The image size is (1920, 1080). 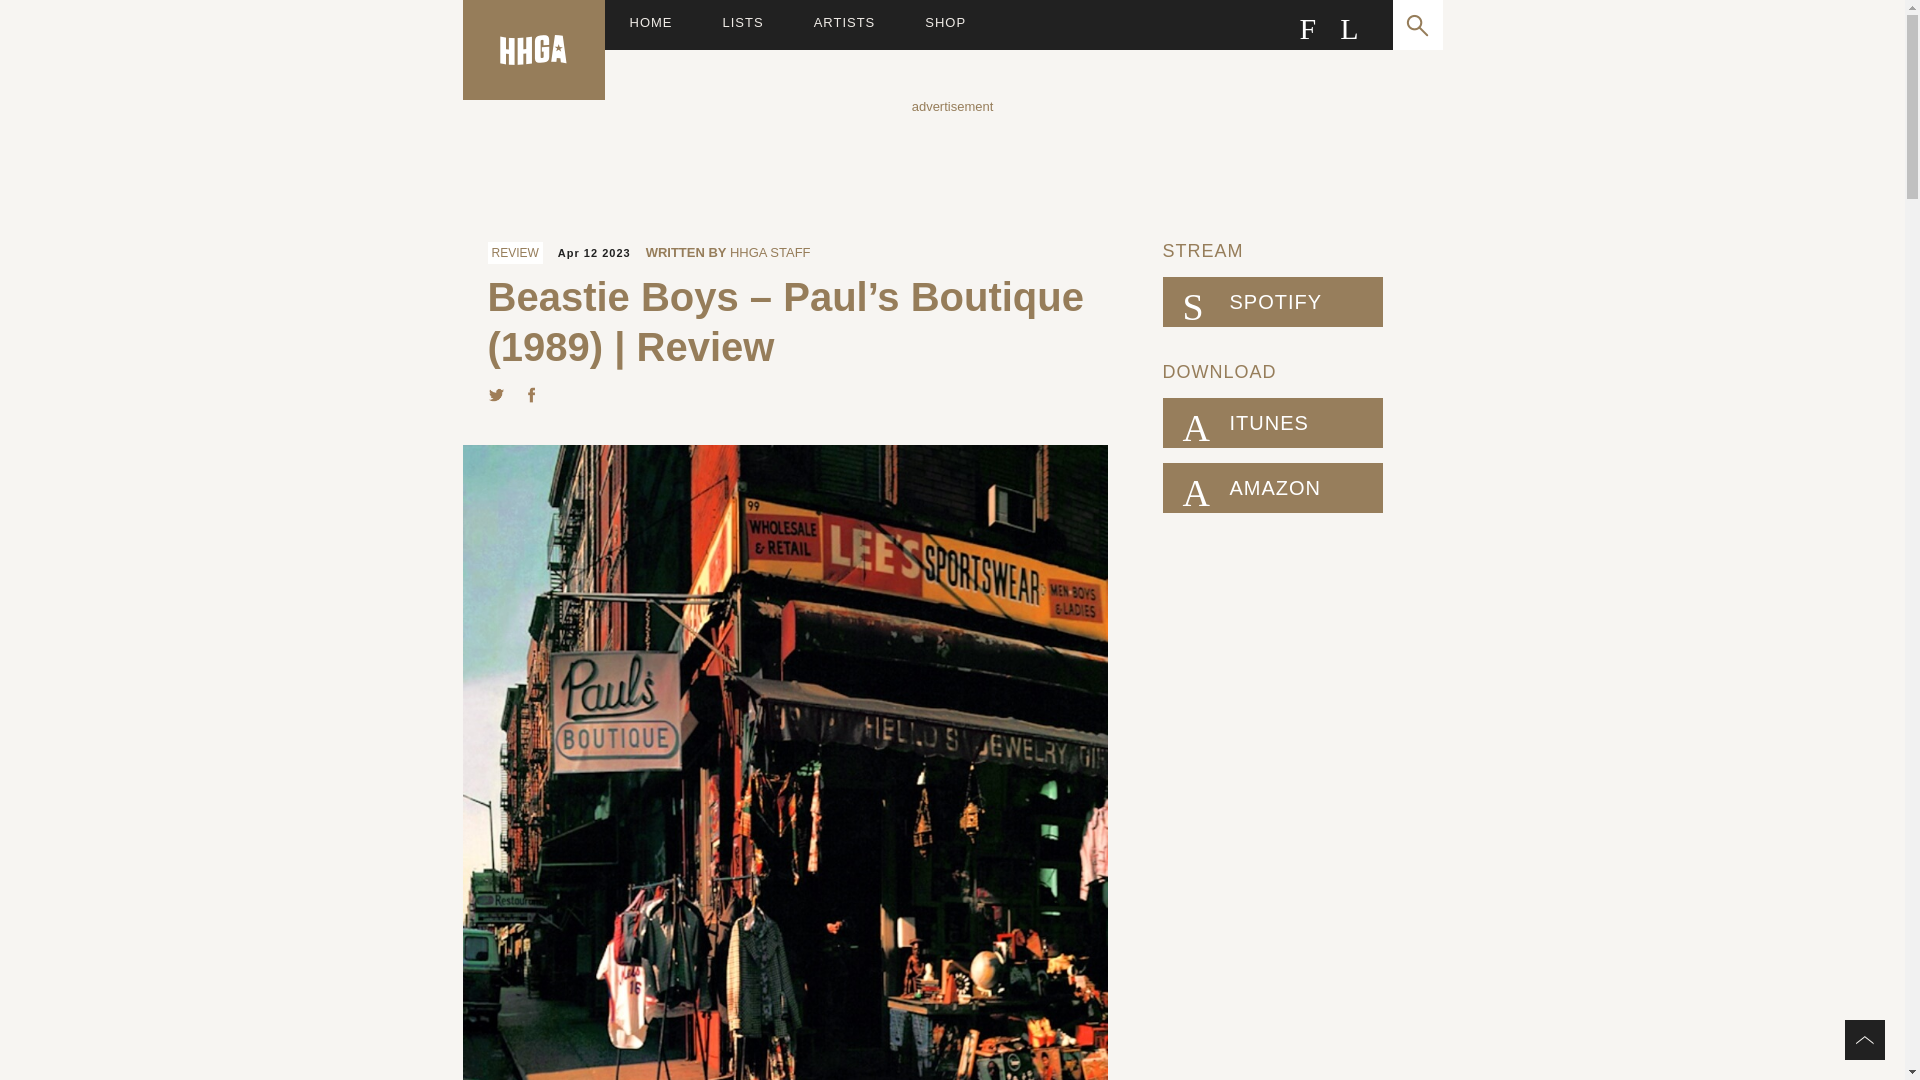 What do you see at coordinates (844, 24) in the screenshot?
I see `ARTISTS` at bounding box center [844, 24].